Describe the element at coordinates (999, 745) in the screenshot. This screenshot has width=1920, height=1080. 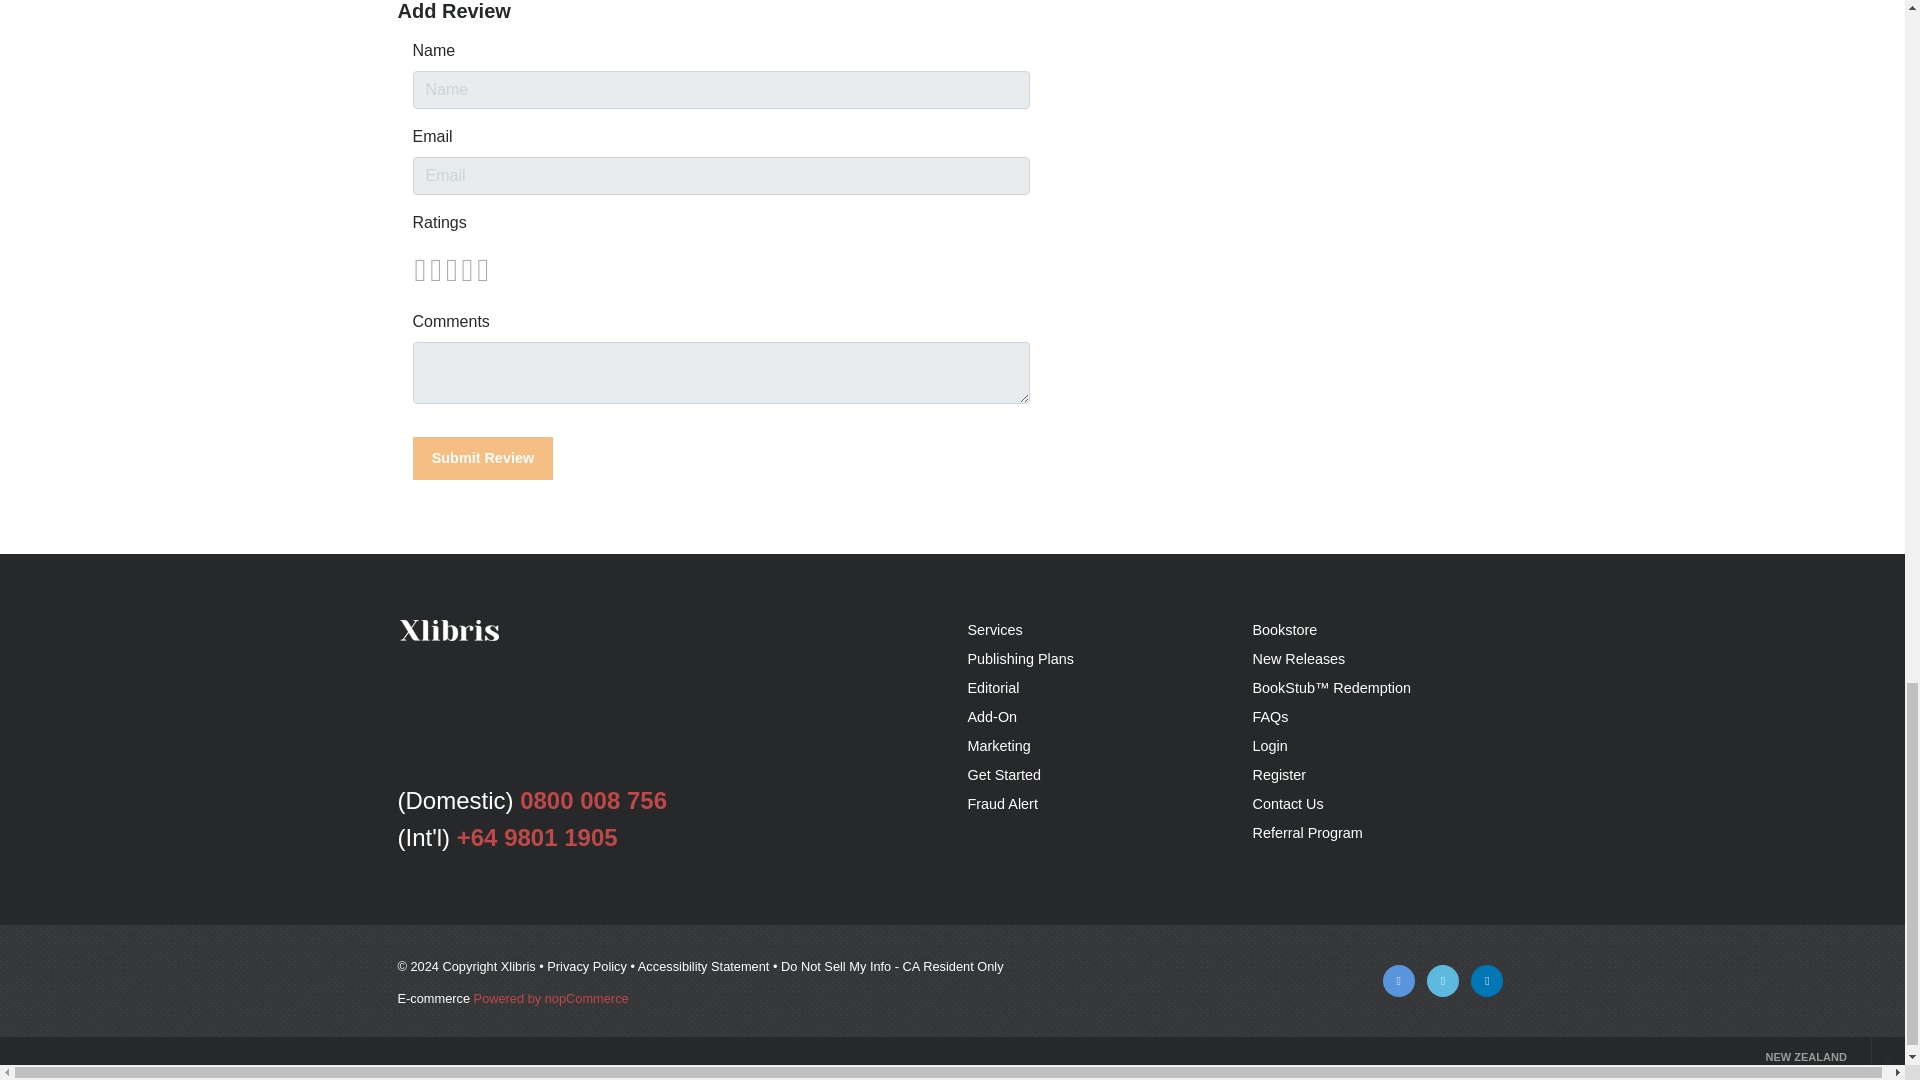
I see `Marketing` at that location.